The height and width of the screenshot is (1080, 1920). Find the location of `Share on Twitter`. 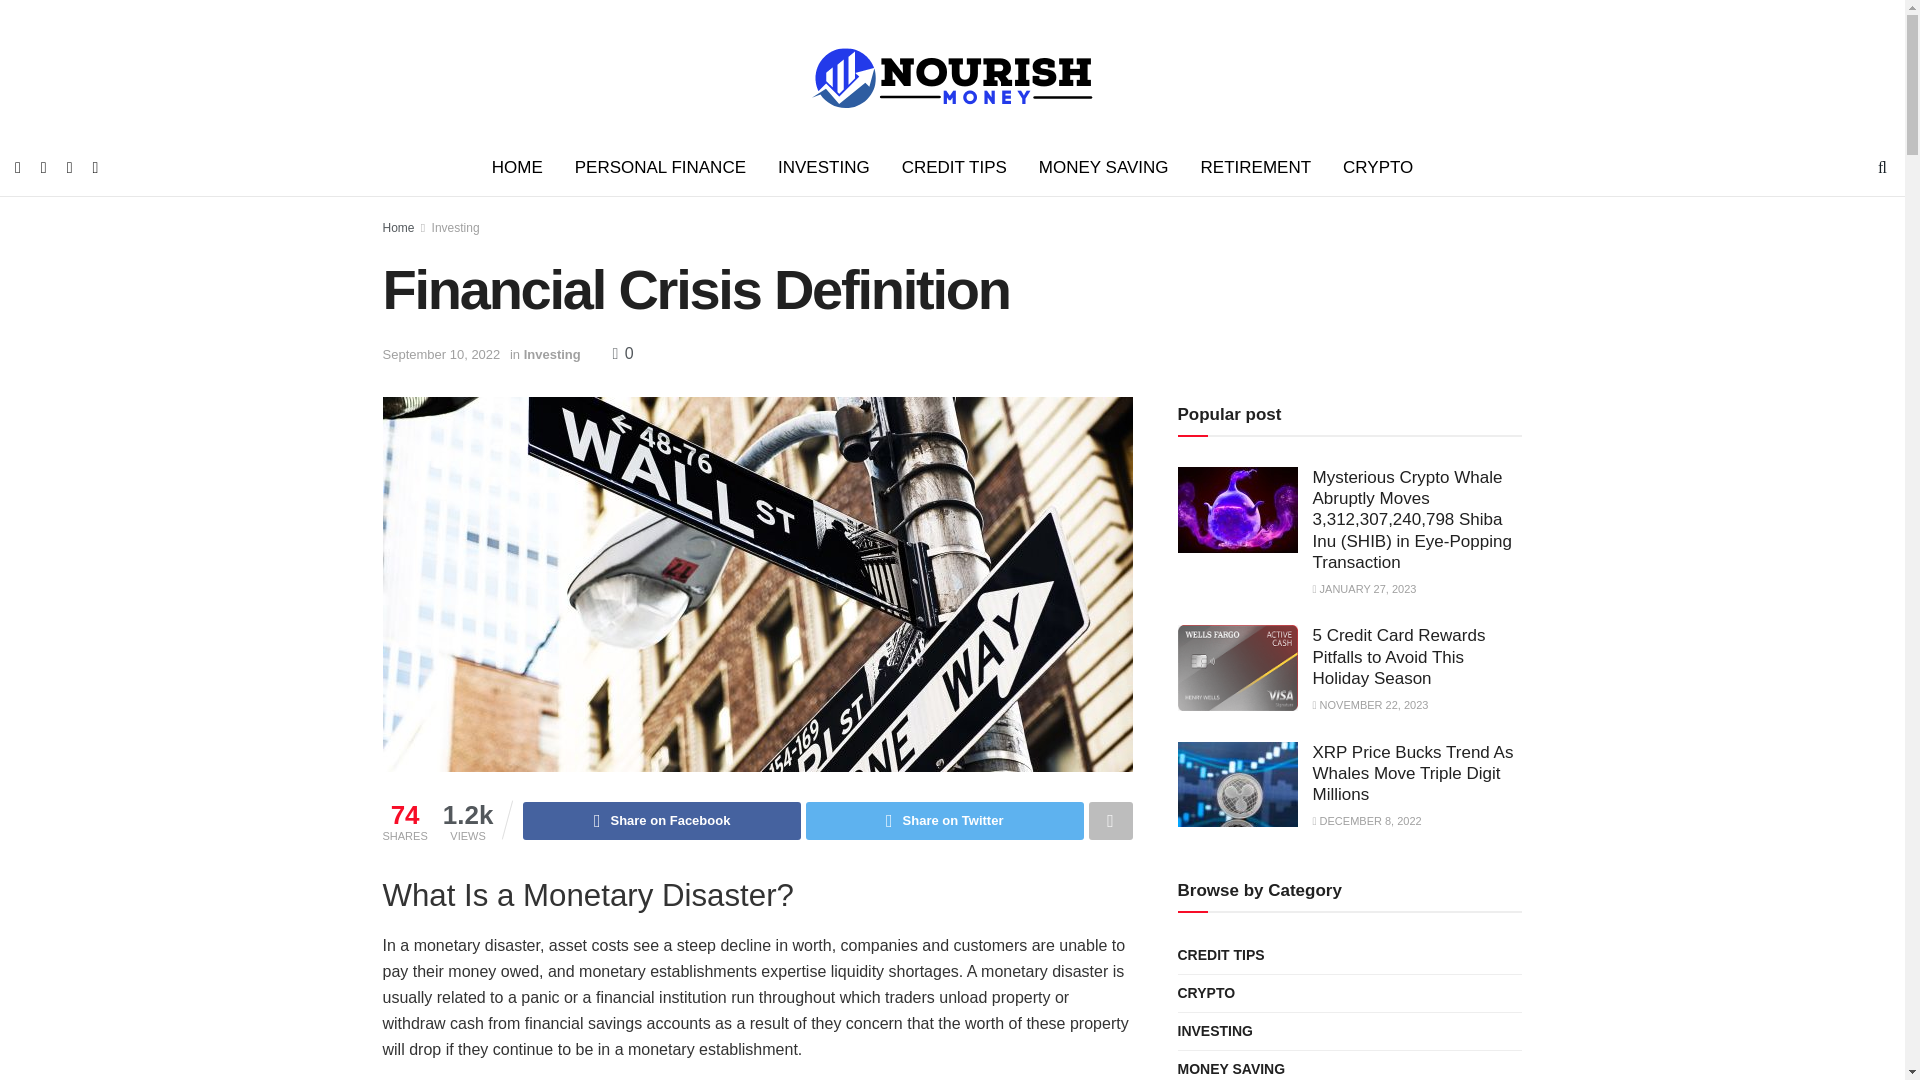

Share on Twitter is located at coordinates (945, 821).